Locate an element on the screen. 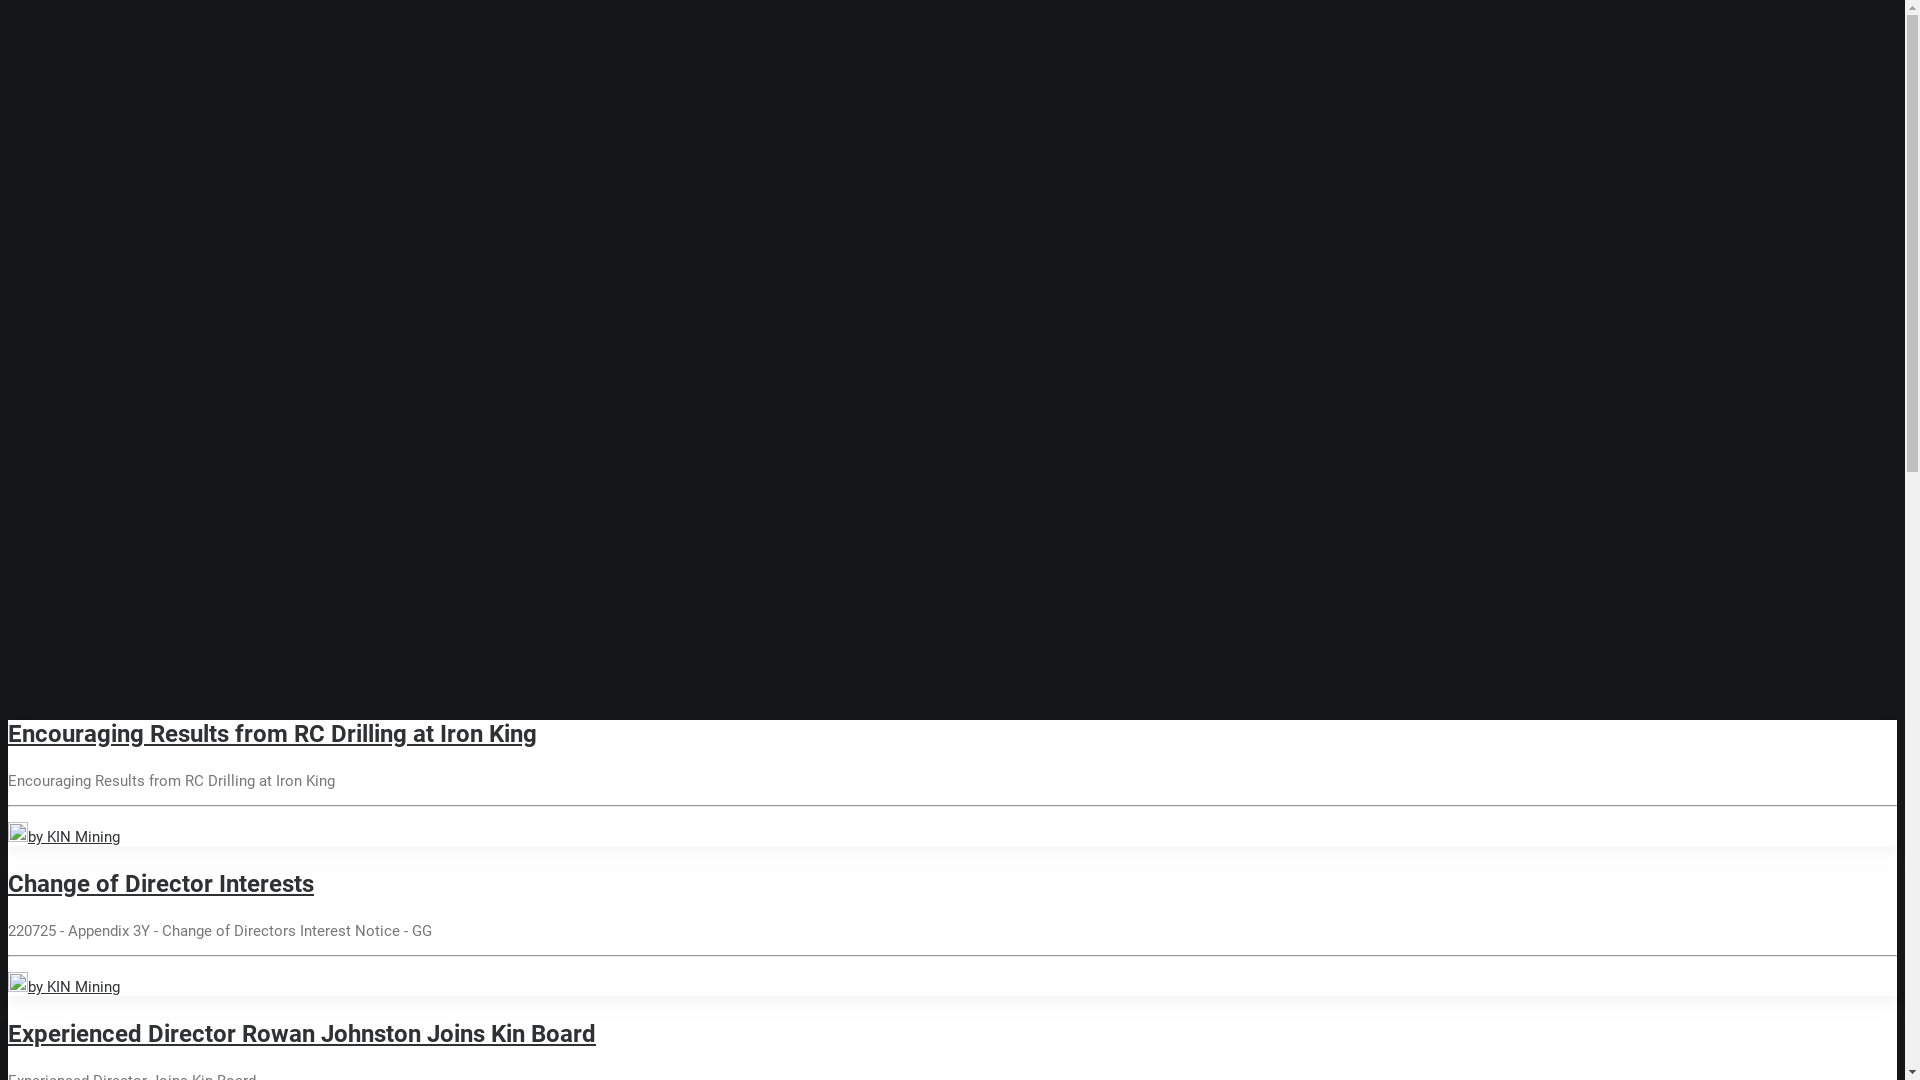 This screenshot has height=1080, width=1920. by KIN Mining is located at coordinates (64, 837).